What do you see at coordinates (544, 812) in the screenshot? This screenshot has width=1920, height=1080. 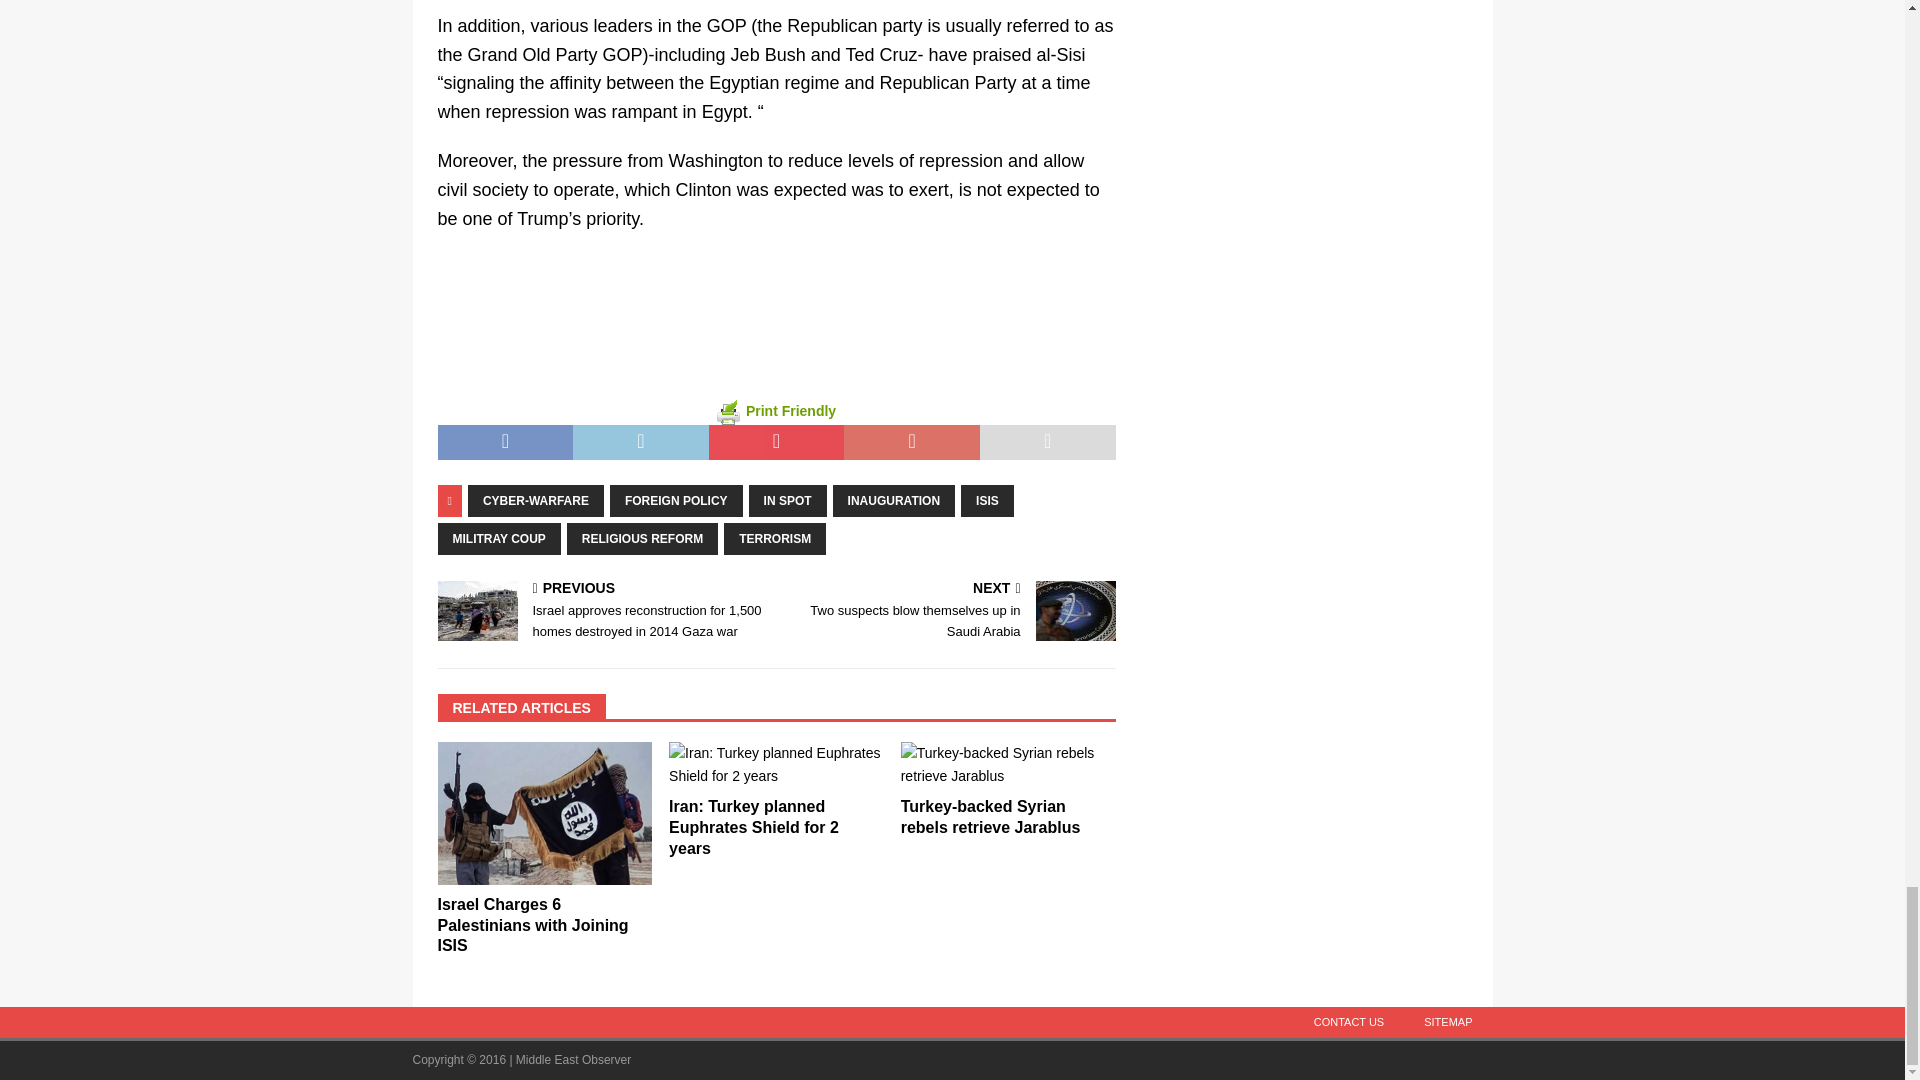 I see `Israel Charges 6 Palestinians with Joining ISIS` at bounding box center [544, 812].